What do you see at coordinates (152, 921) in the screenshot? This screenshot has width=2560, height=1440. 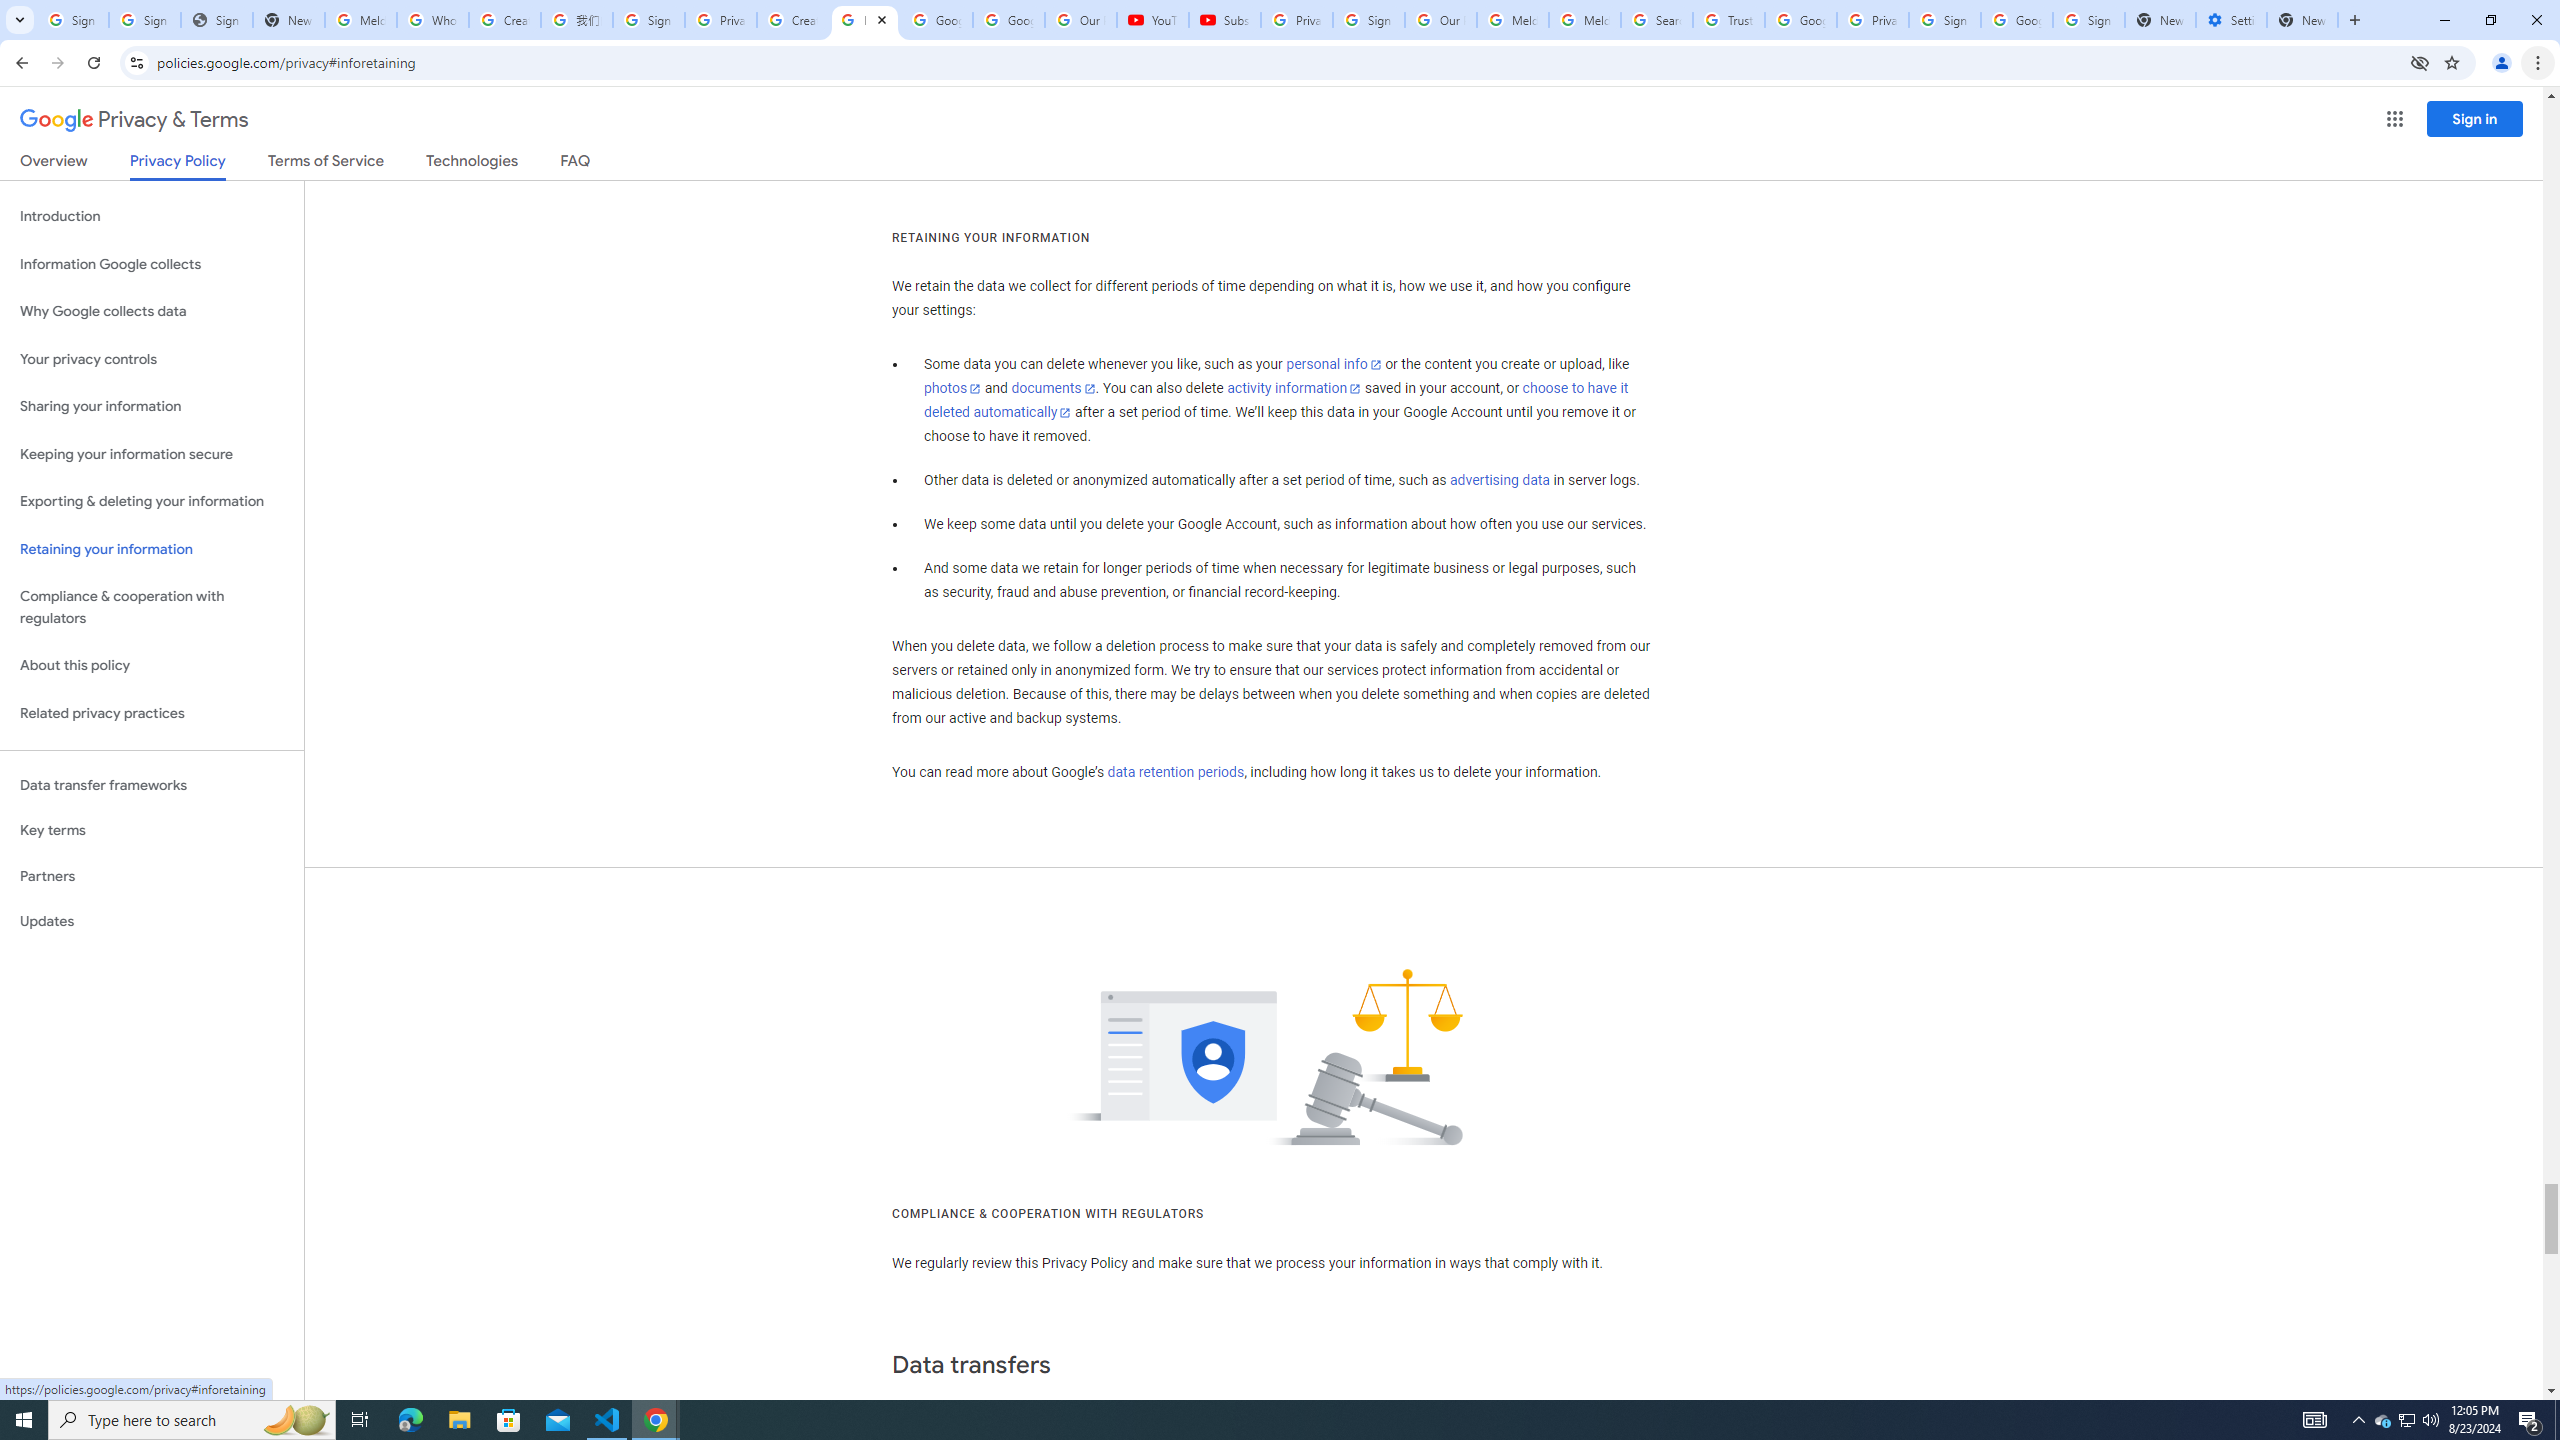 I see `Updates` at bounding box center [152, 921].